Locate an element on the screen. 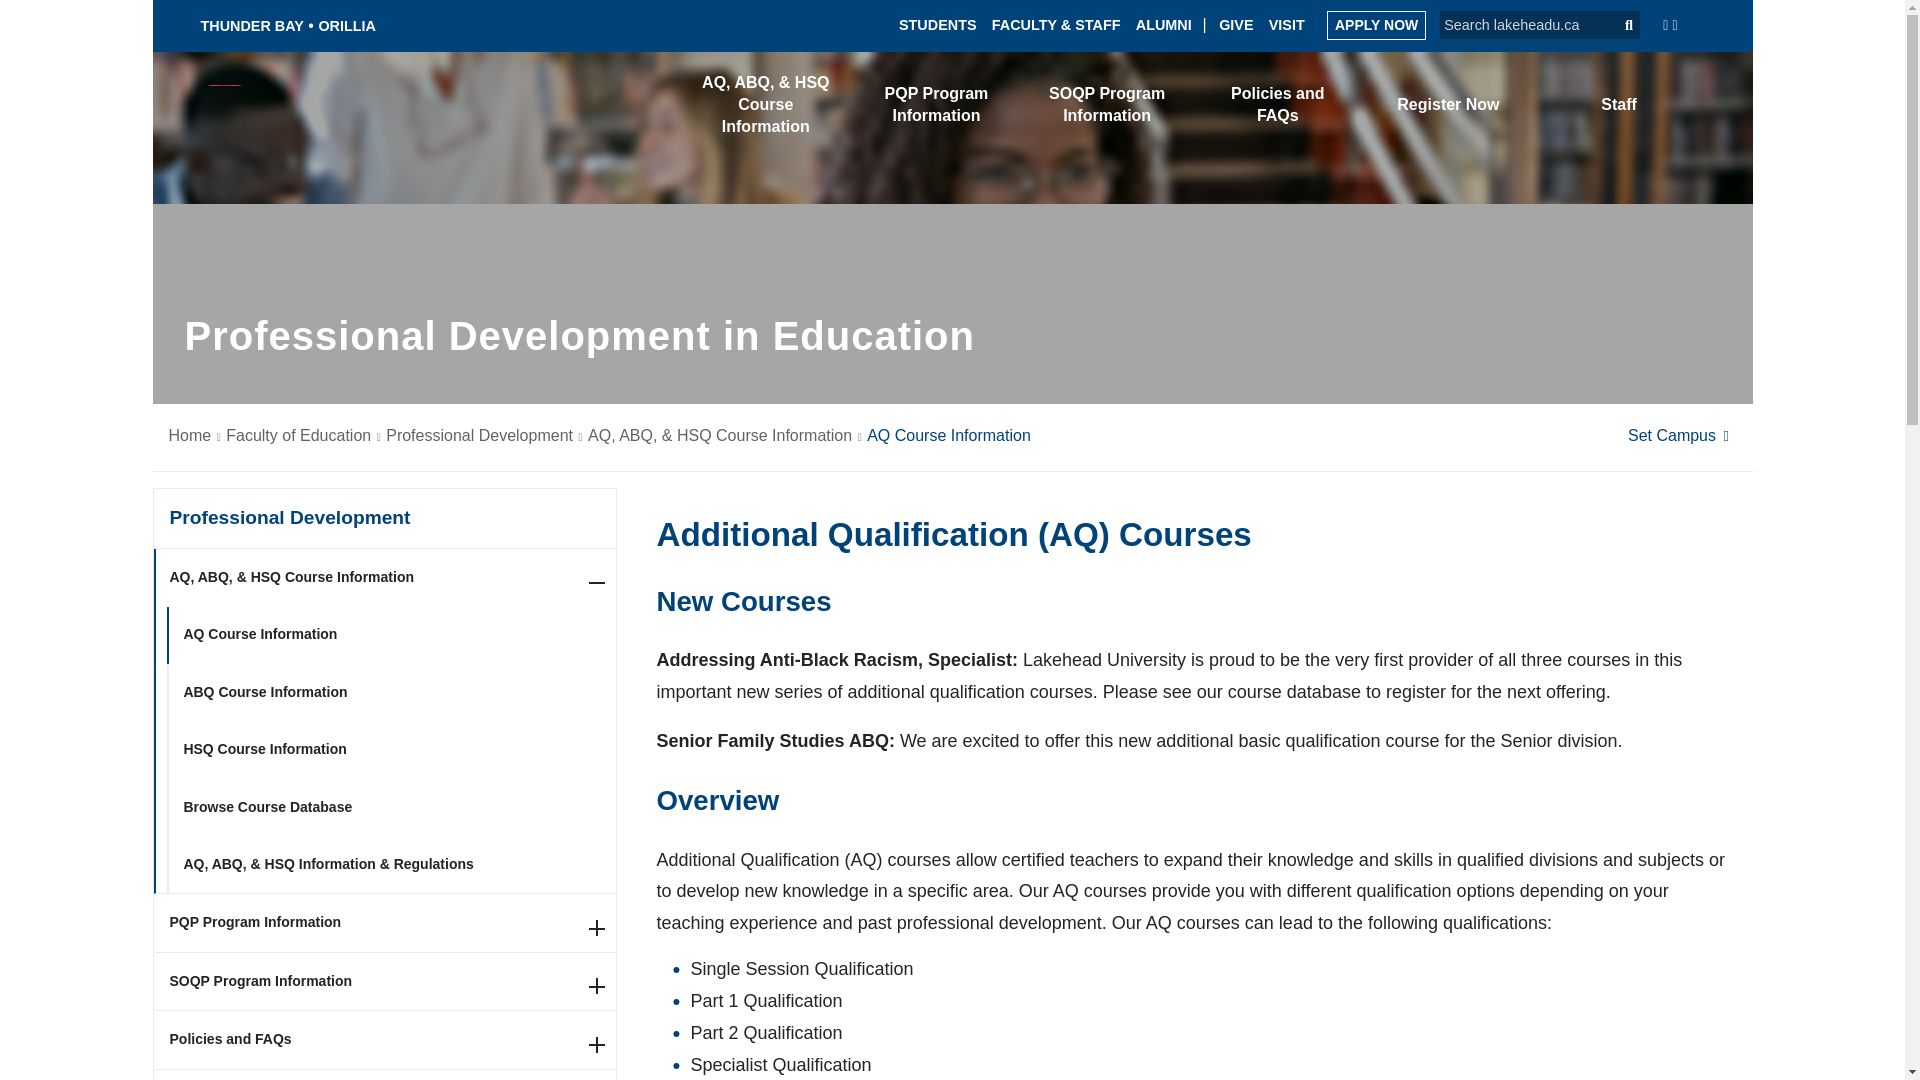  THUNDER BAY is located at coordinates (251, 26).